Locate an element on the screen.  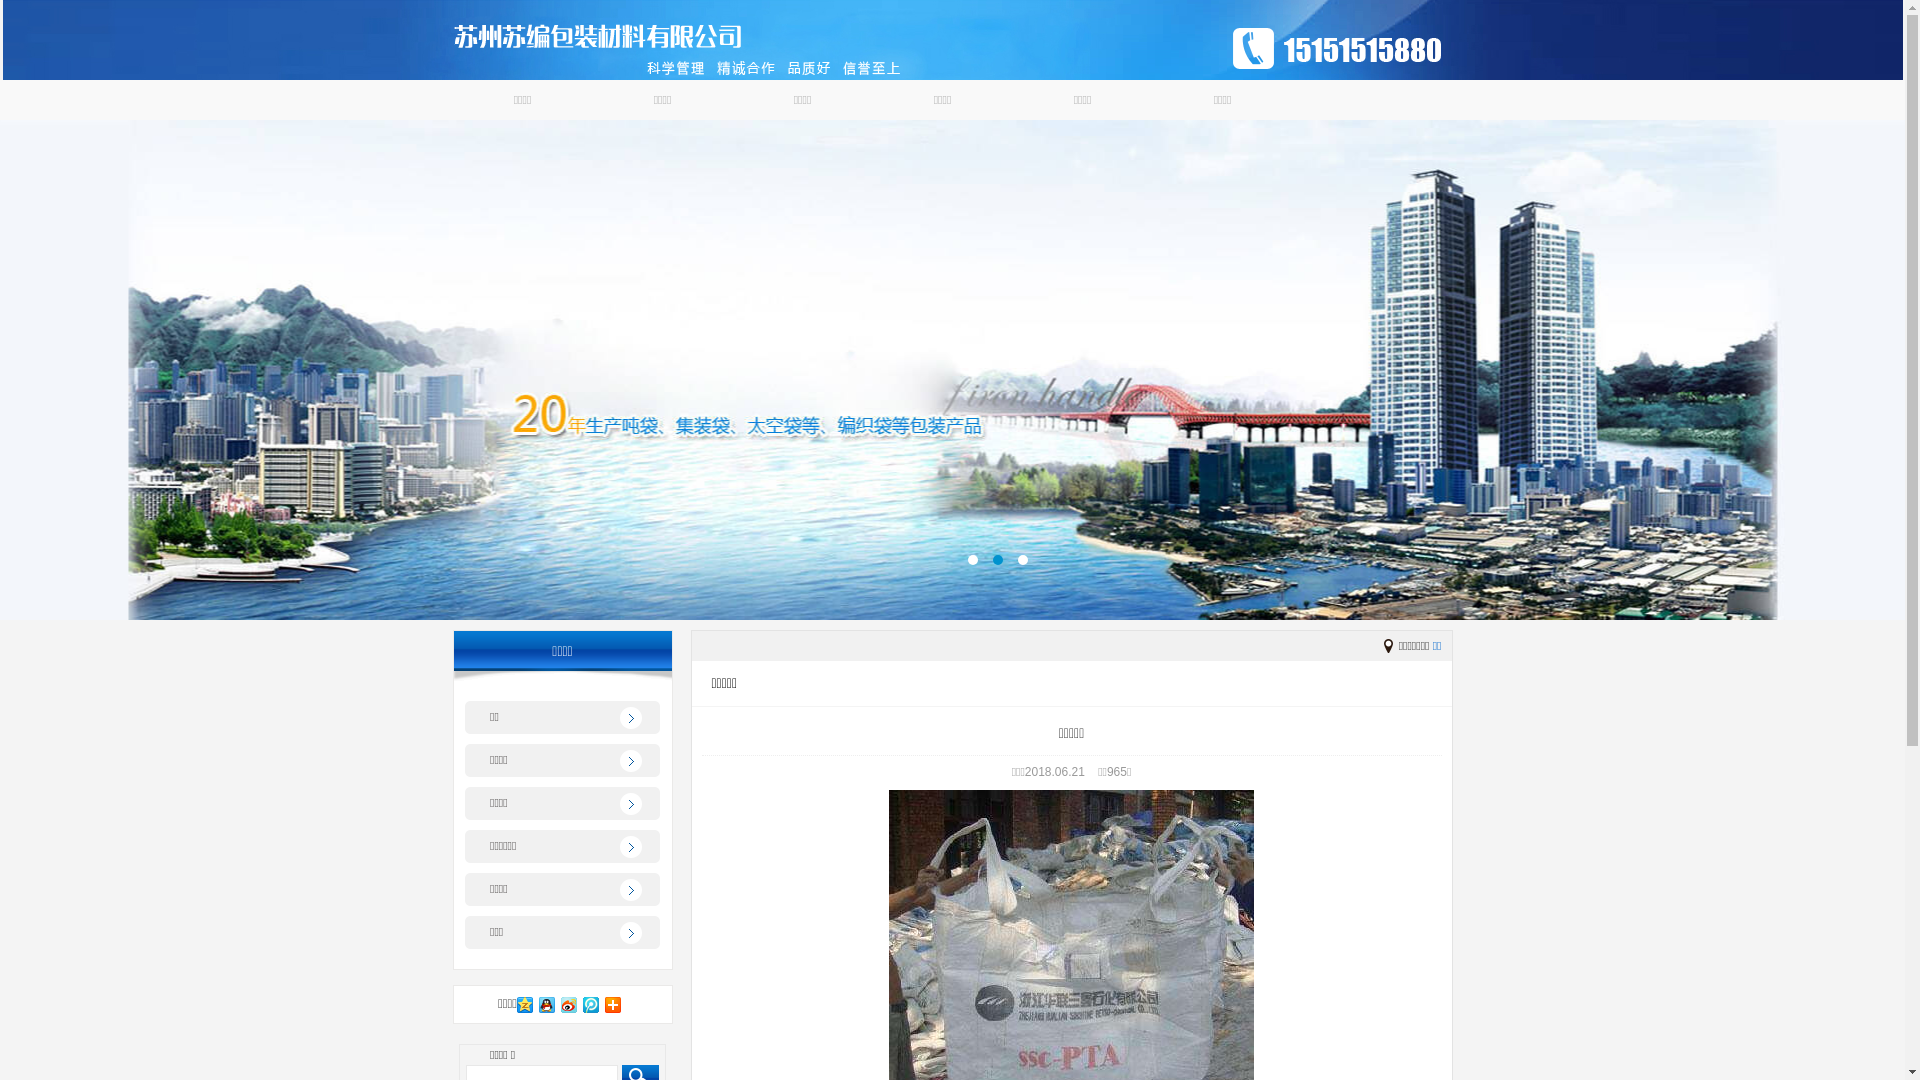
3 is located at coordinates (1022, 560).